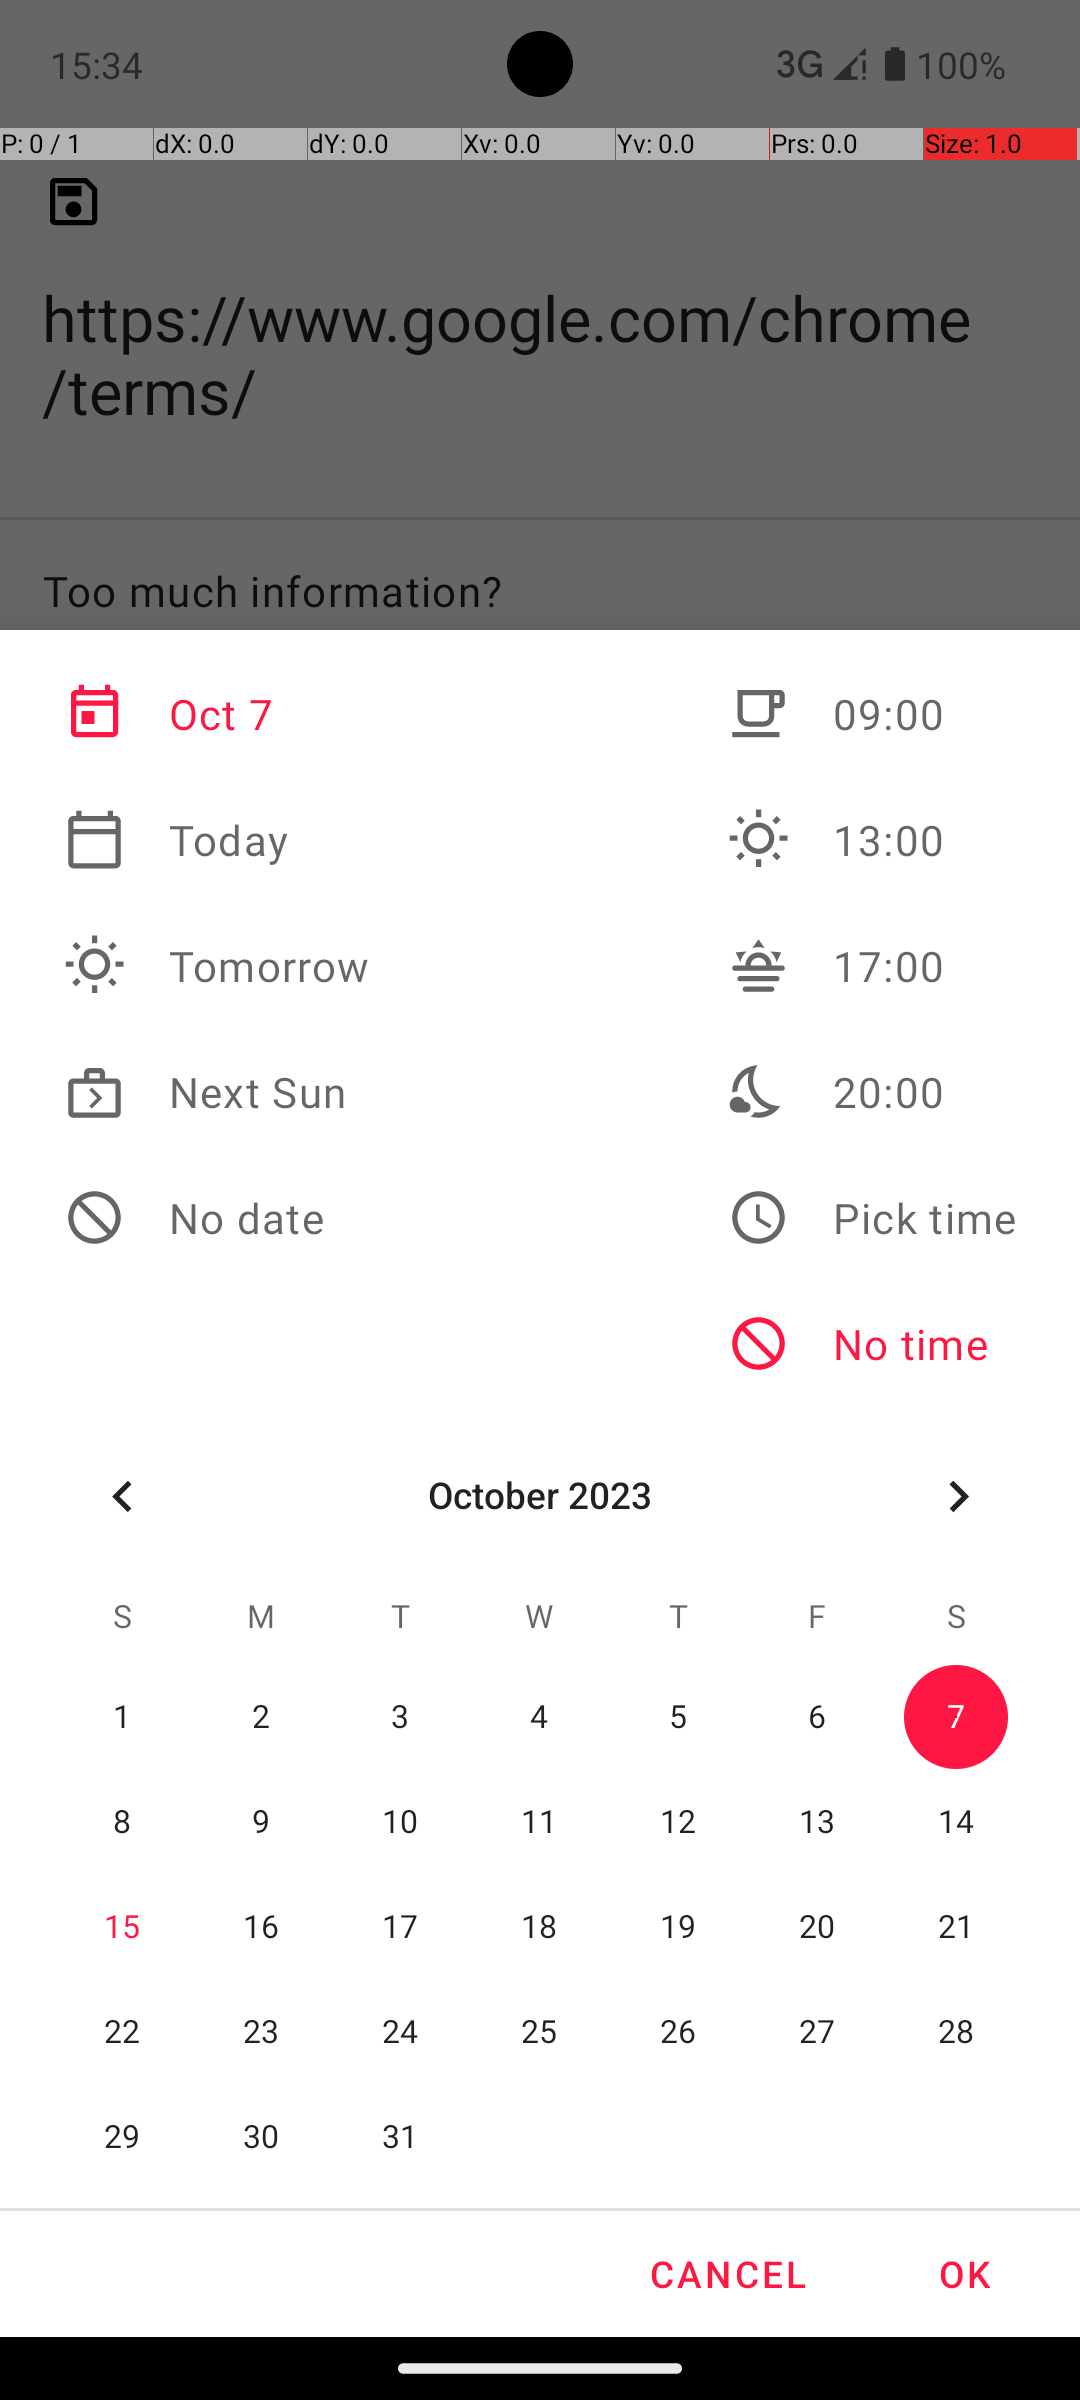 Image resolution: width=1080 pixels, height=2400 pixels. I want to click on 5, so click(678, 1718).